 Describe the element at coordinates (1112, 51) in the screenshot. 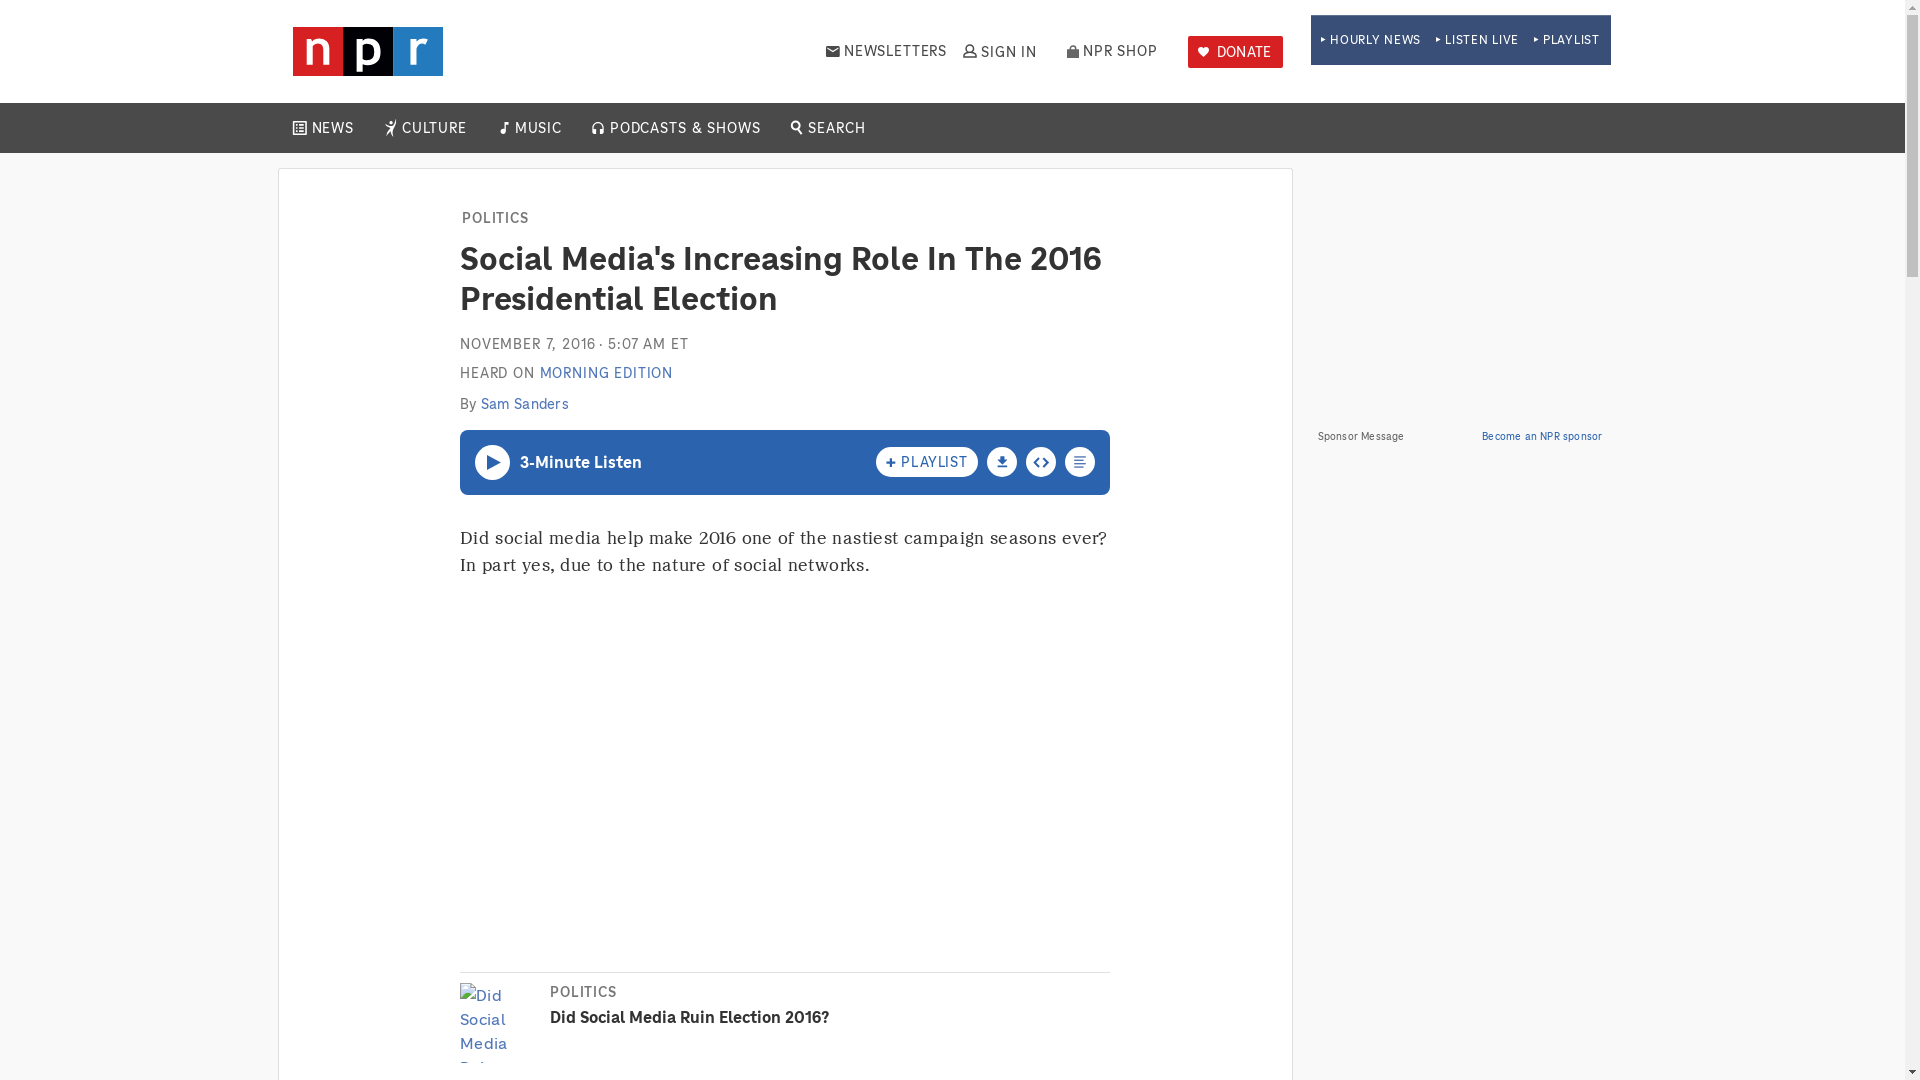

I see `NPR SHOP` at that location.